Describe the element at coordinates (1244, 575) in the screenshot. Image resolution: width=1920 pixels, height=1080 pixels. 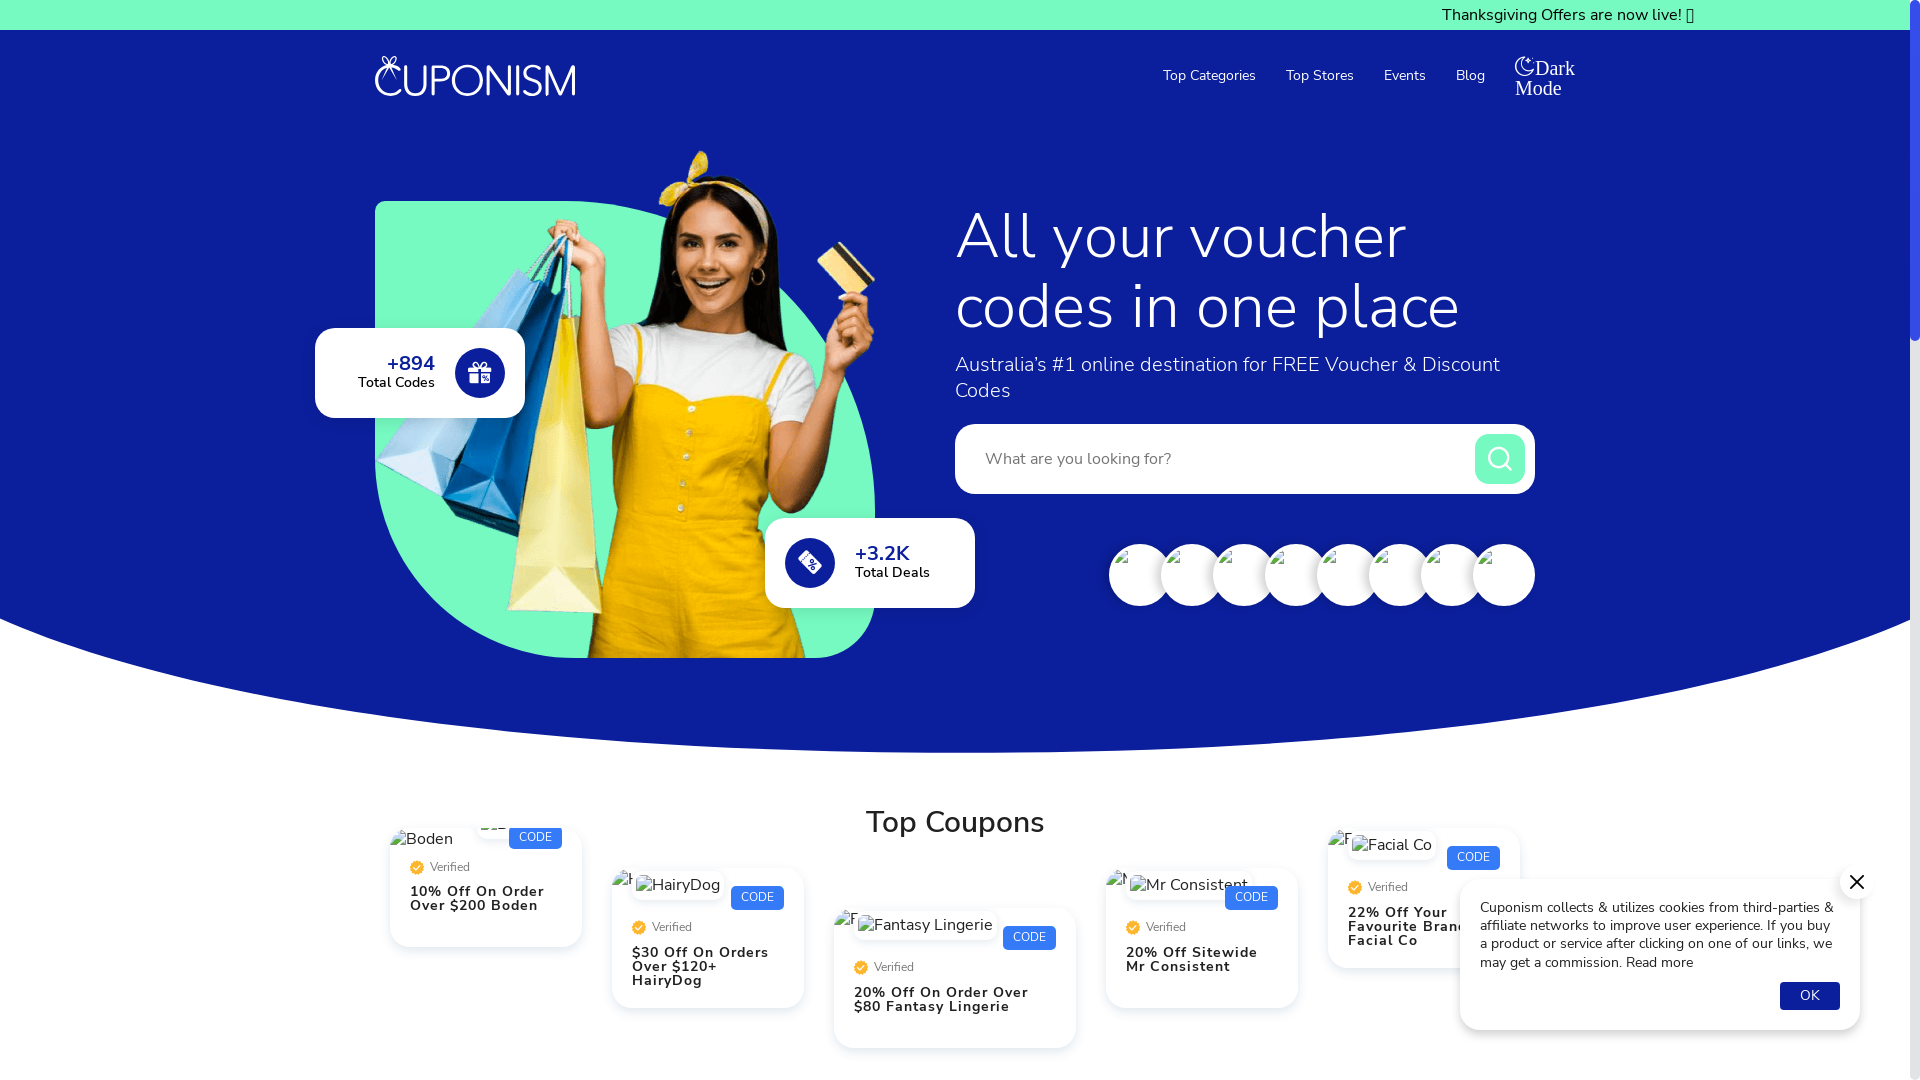
I see `HairyDog` at that location.